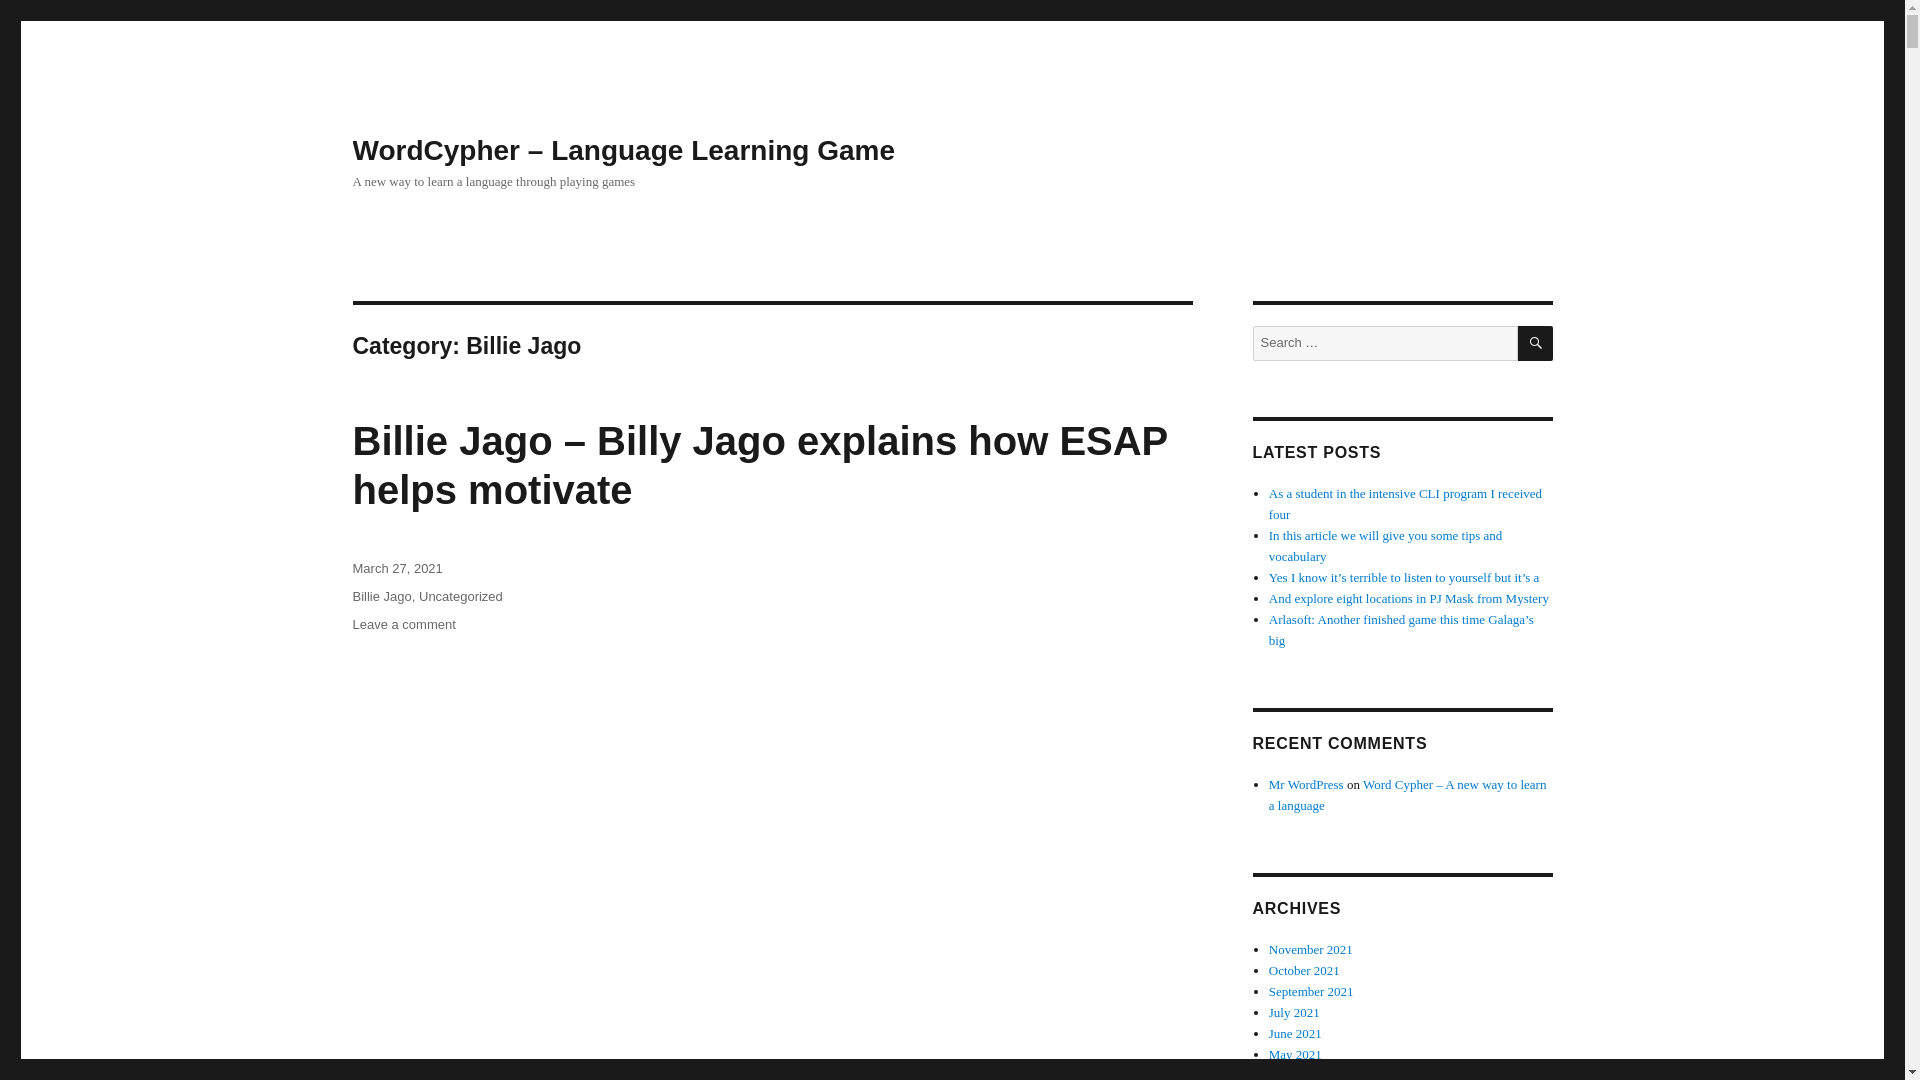 The width and height of the screenshot is (1920, 1080). I want to click on As a student in the intensive CLI program I received four, so click(1405, 504).